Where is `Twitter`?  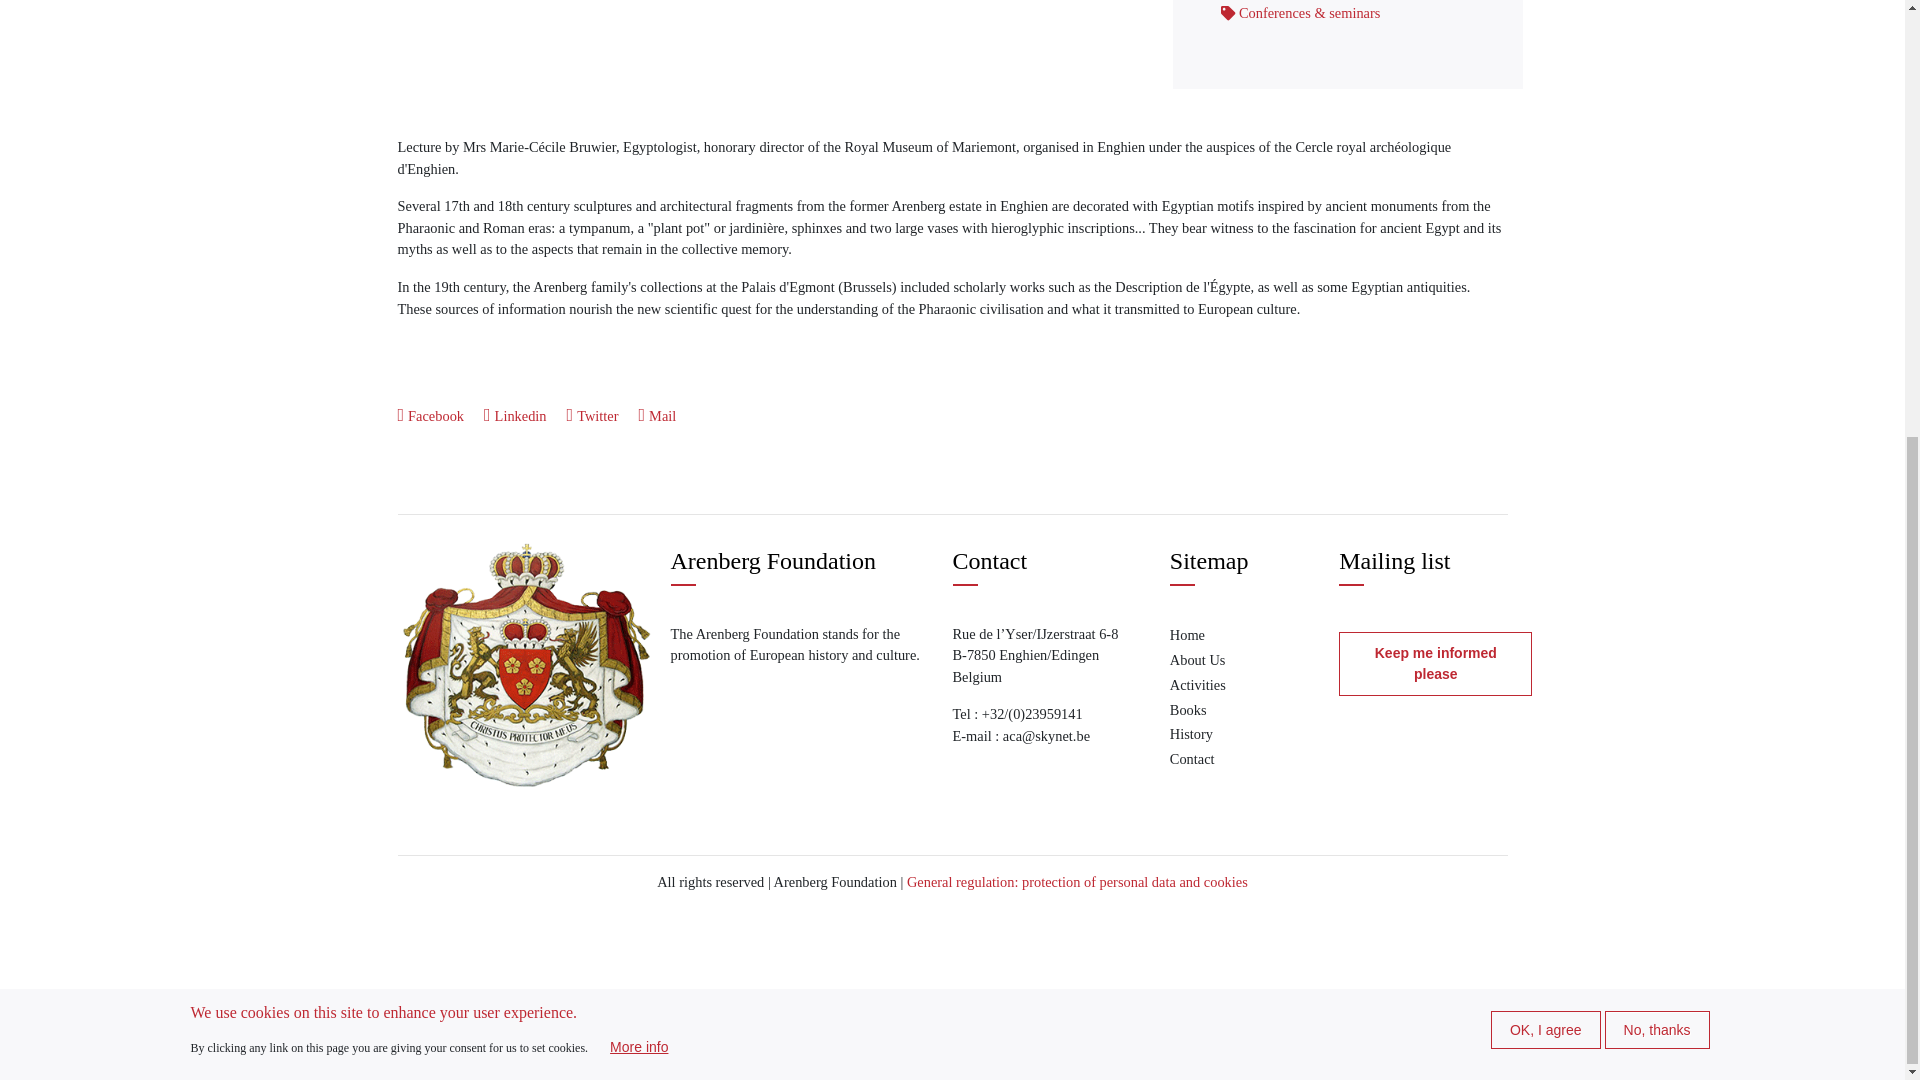 Twitter is located at coordinates (592, 416).